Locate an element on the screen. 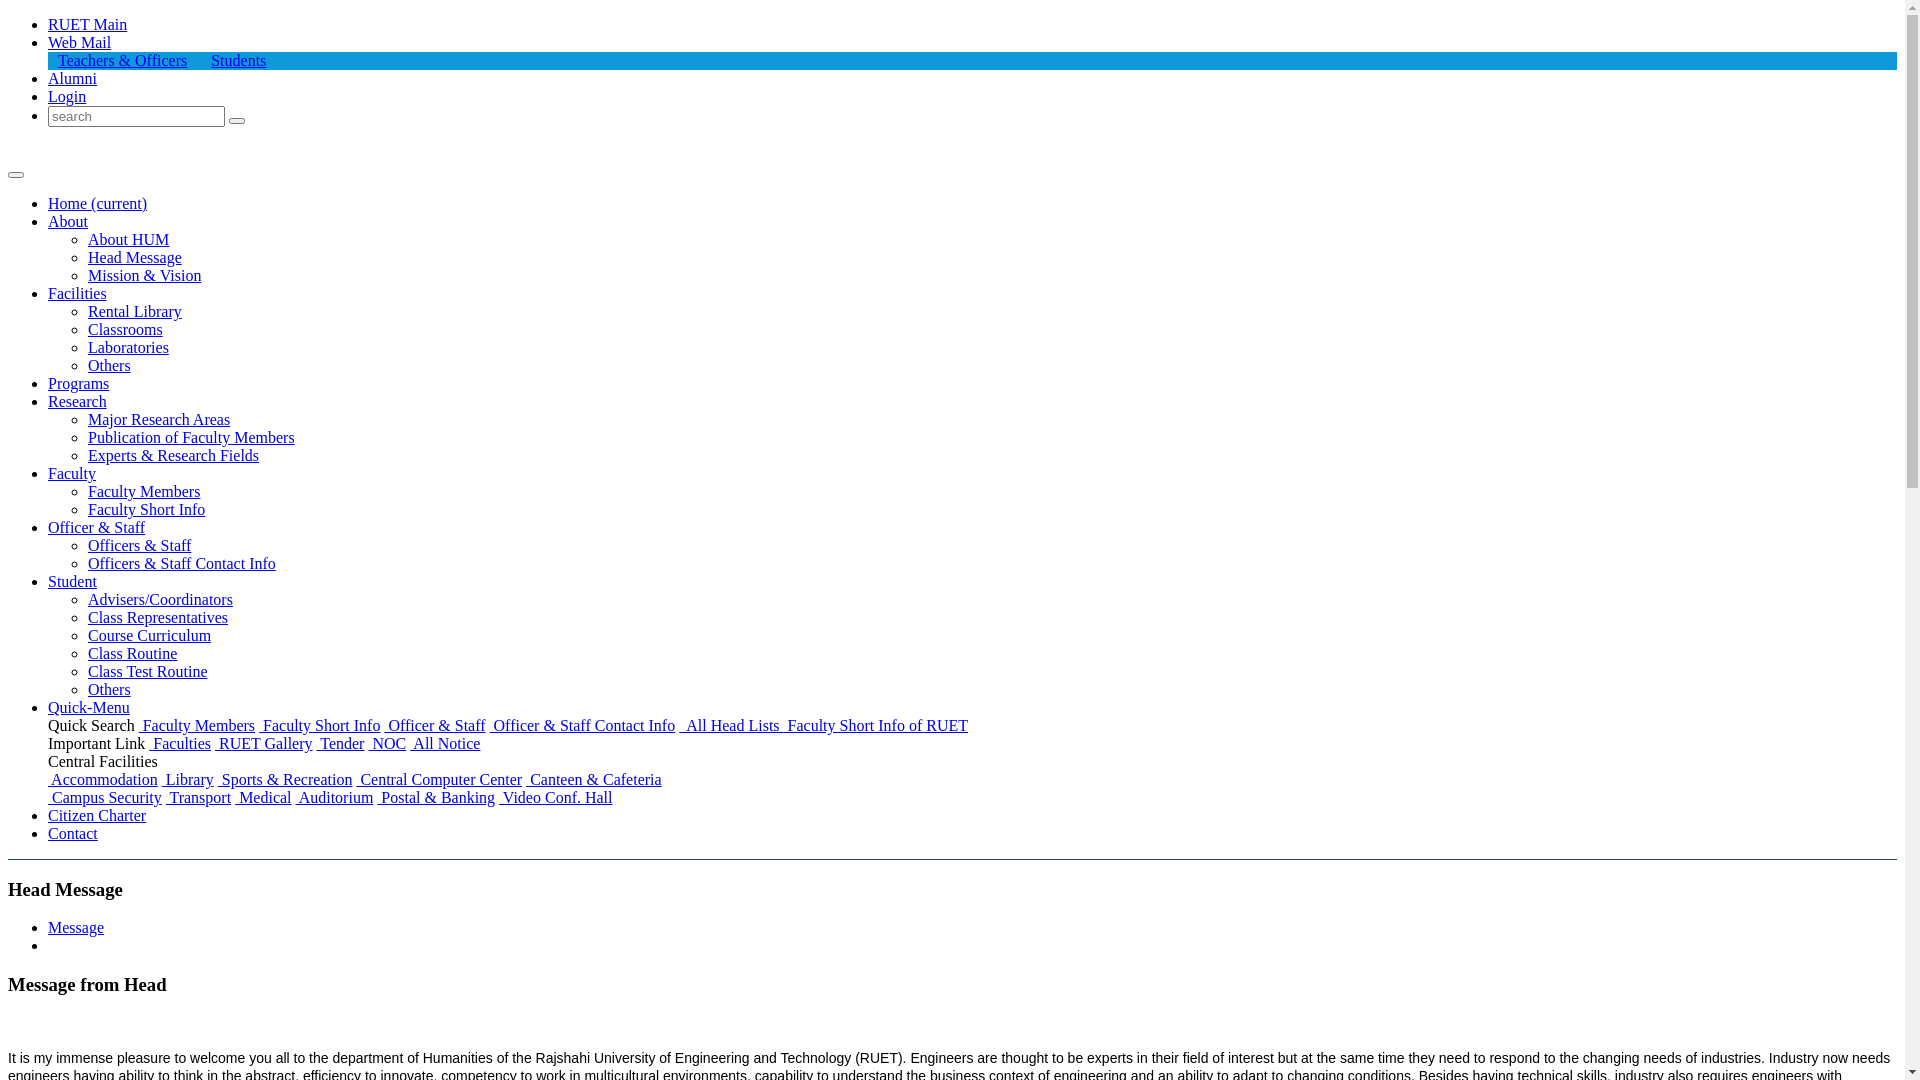 The width and height of the screenshot is (1920, 1080).  Video Conf. Hall is located at coordinates (556, 798).